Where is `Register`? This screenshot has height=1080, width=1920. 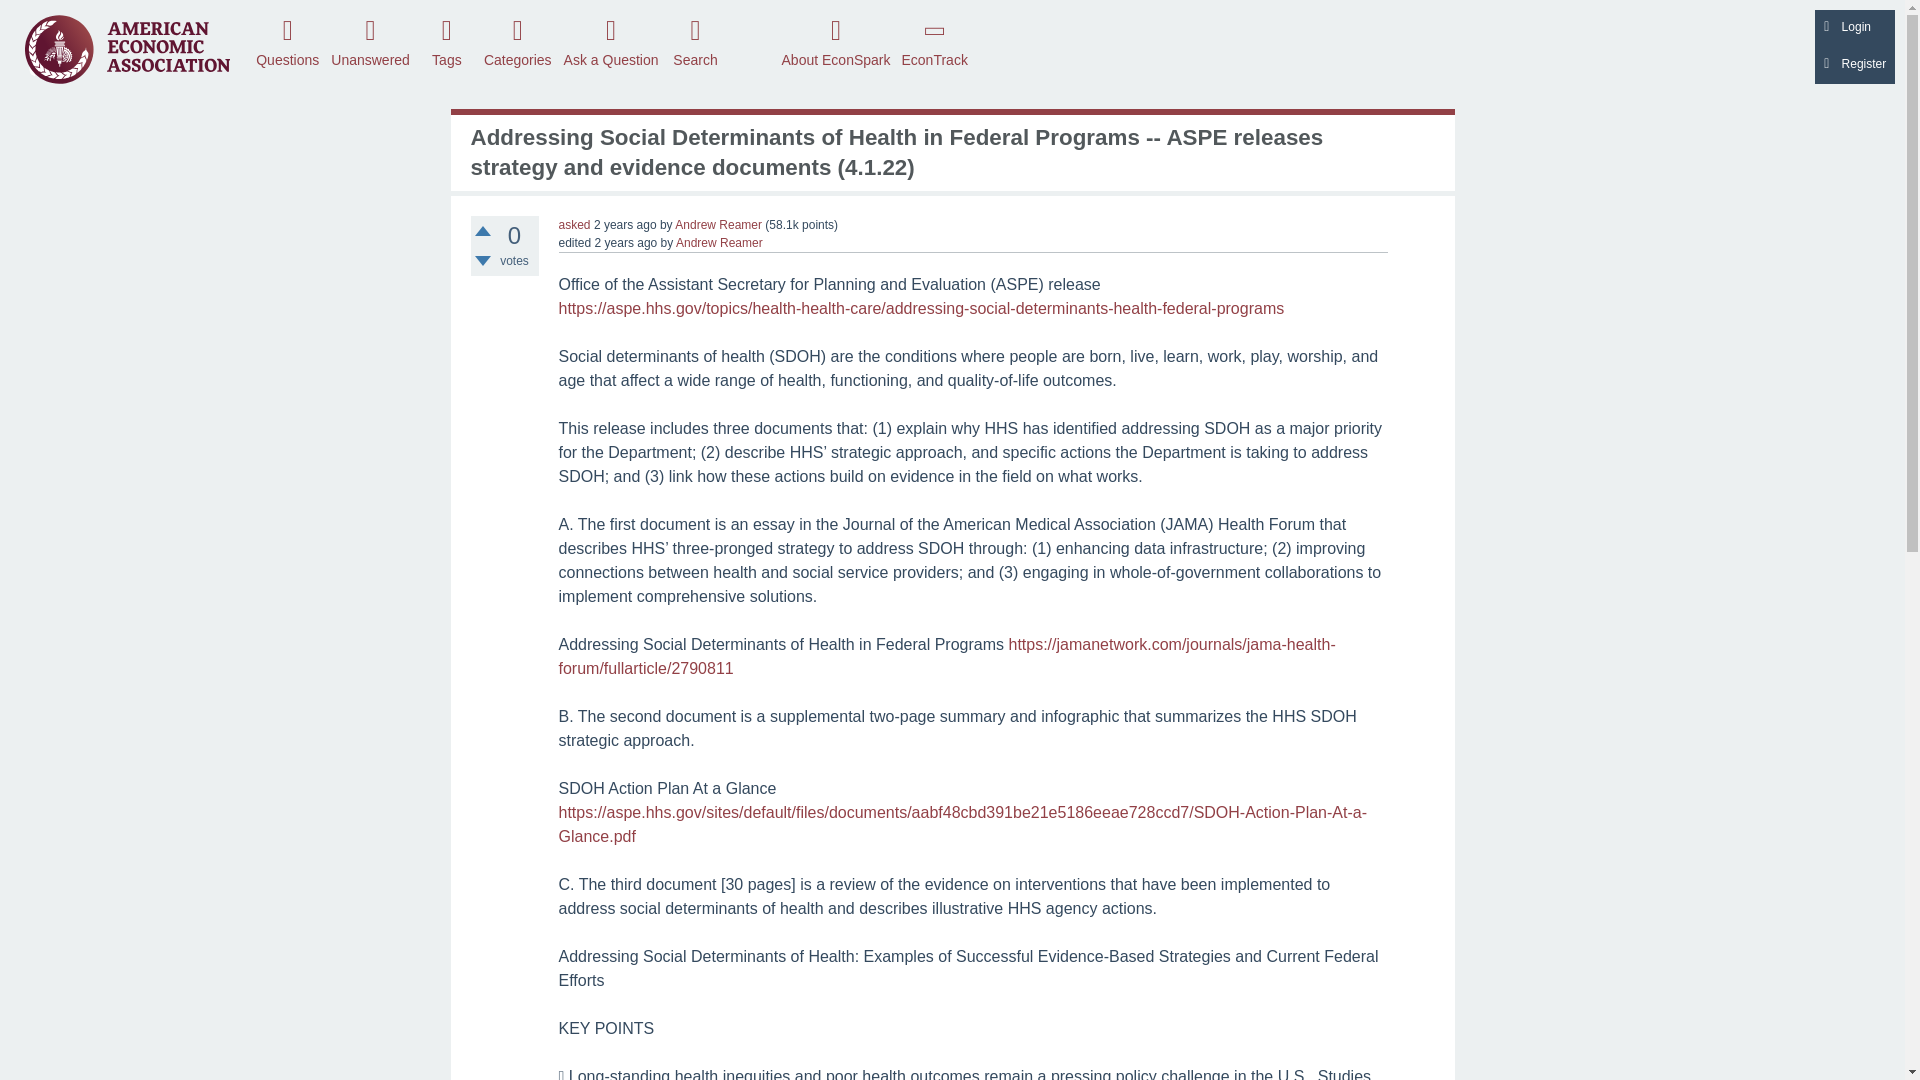 Register is located at coordinates (1854, 66).